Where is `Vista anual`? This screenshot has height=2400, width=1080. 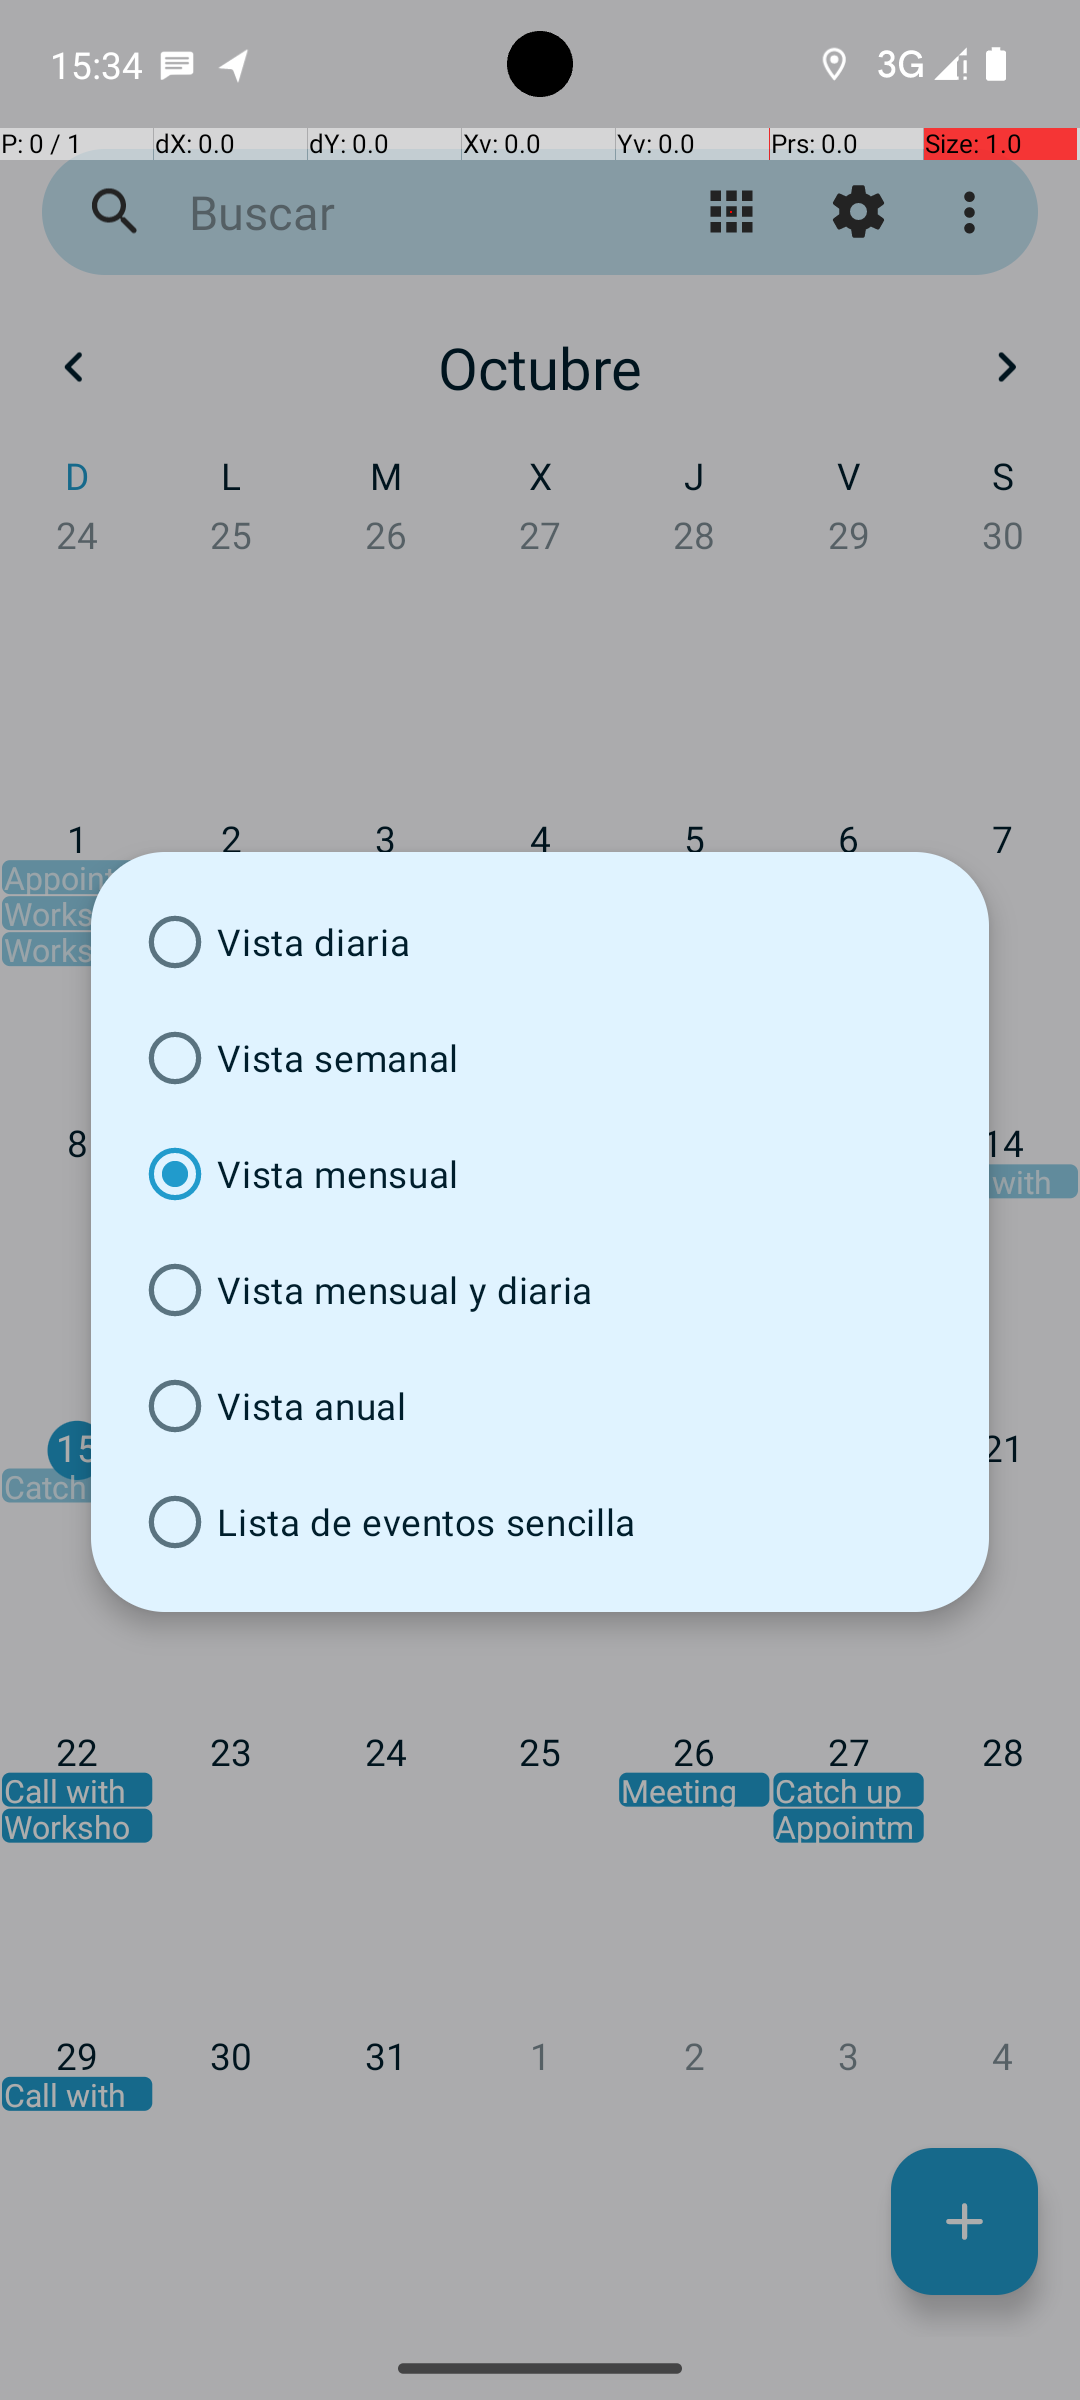 Vista anual is located at coordinates (540, 1406).